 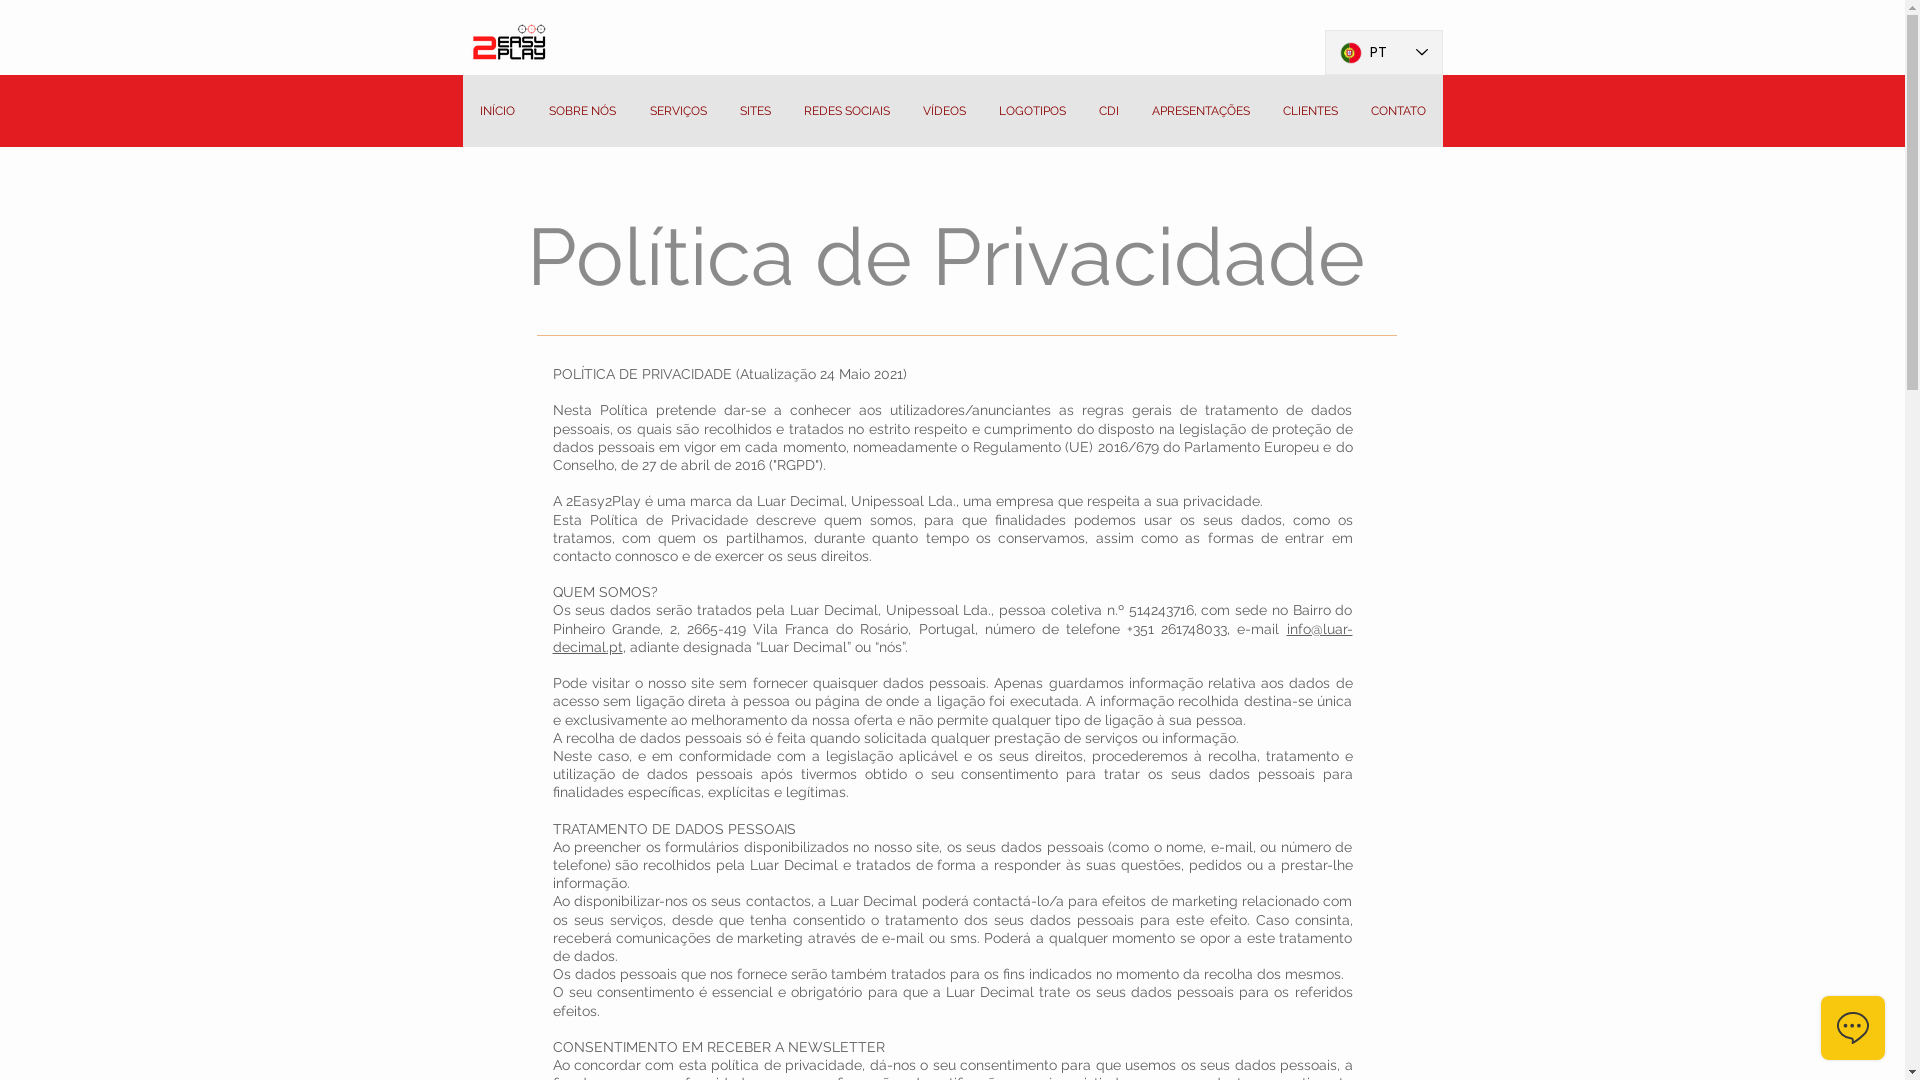 What do you see at coordinates (1398, 112) in the screenshot?
I see `CONTATO` at bounding box center [1398, 112].